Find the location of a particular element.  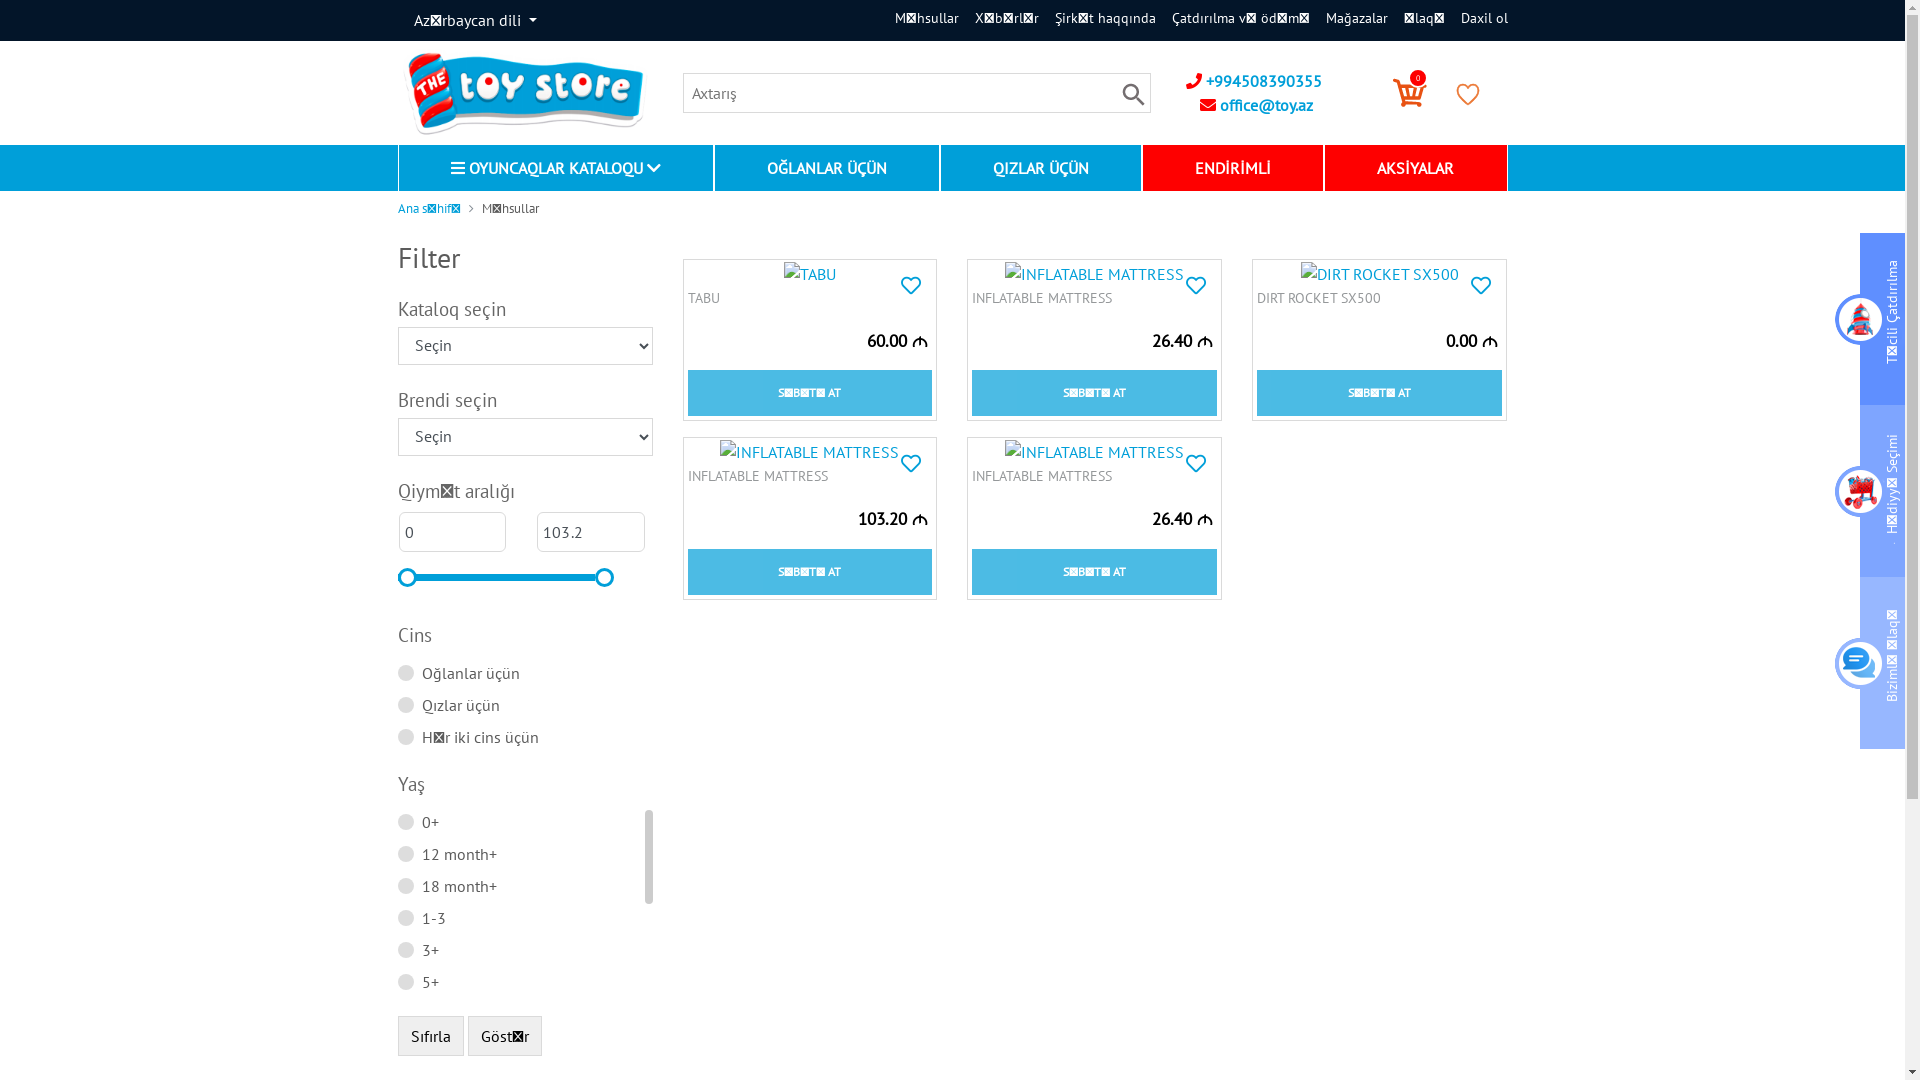

INFLATABLE MATTRESS is located at coordinates (1094, 274).